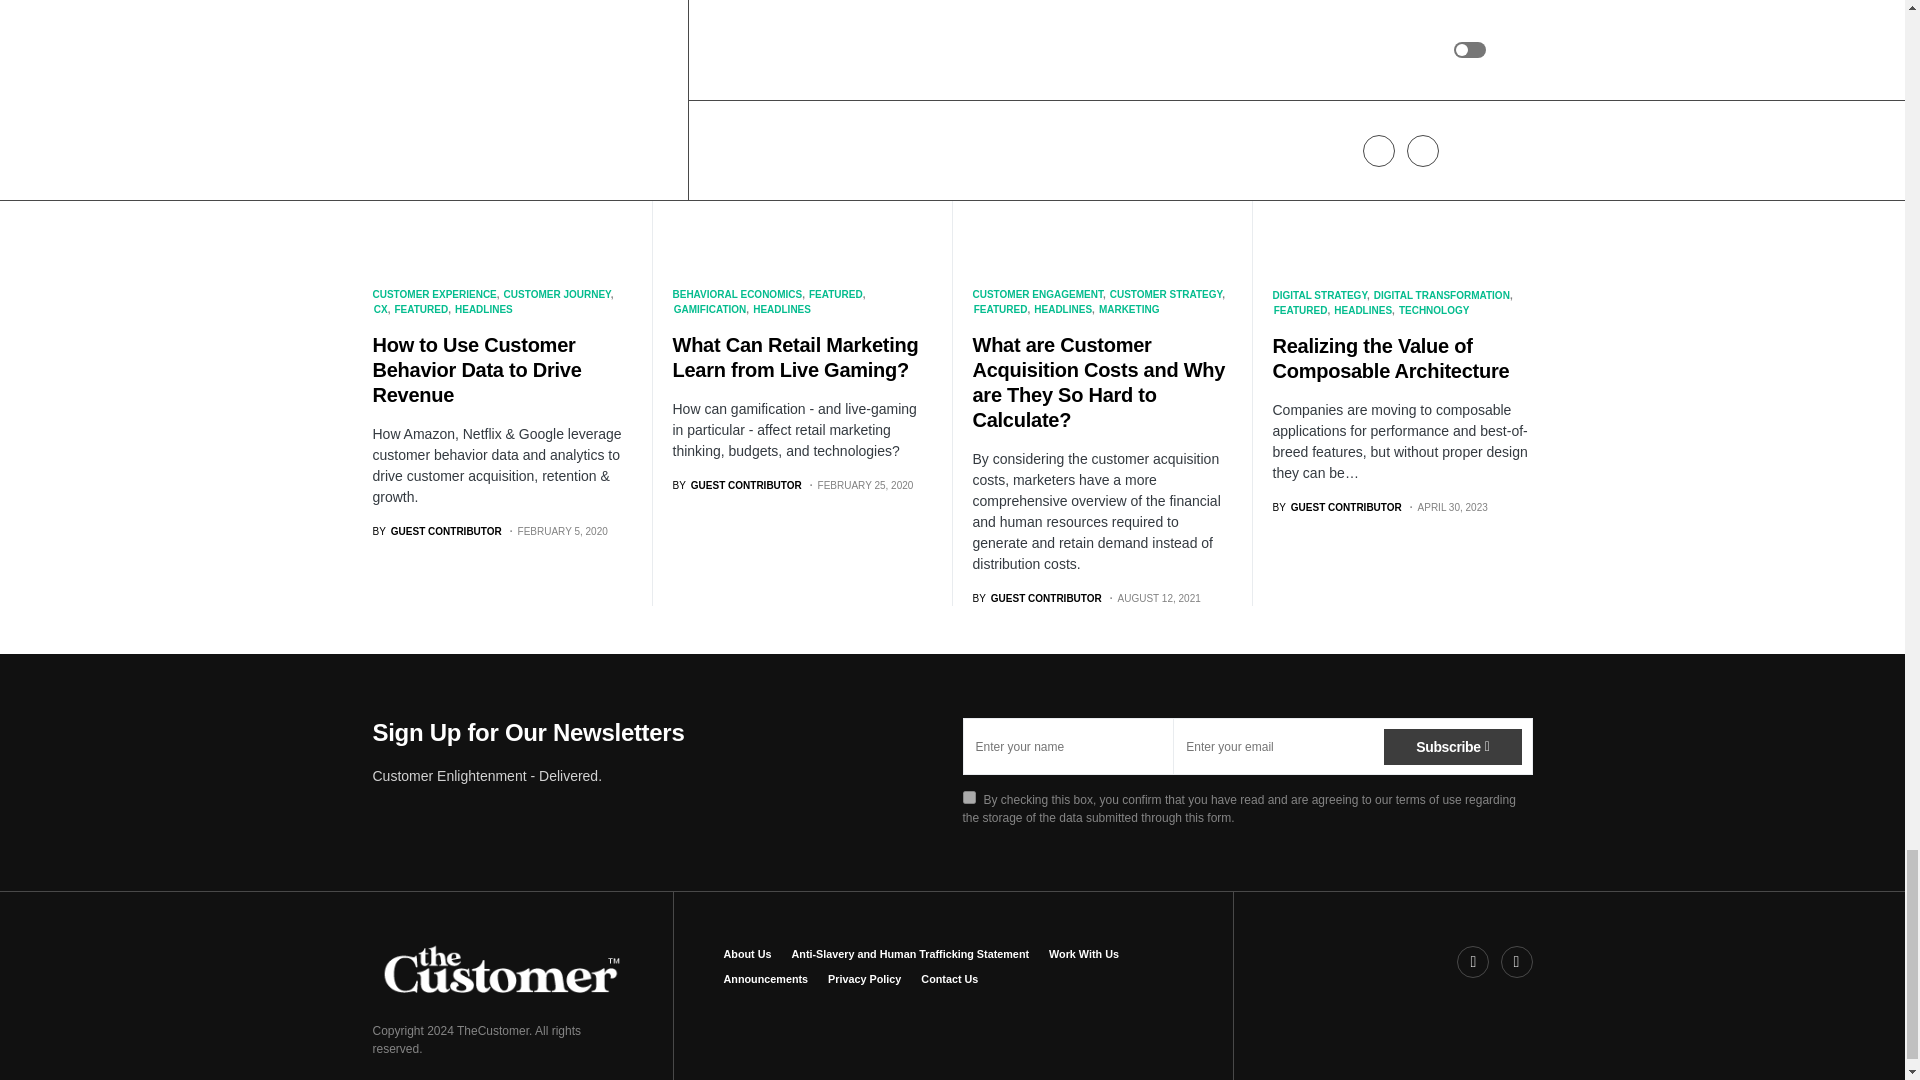 The width and height of the screenshot is (1920, 1080). I want to click on View all posts by Guest Contributor, so click(1336, 508).